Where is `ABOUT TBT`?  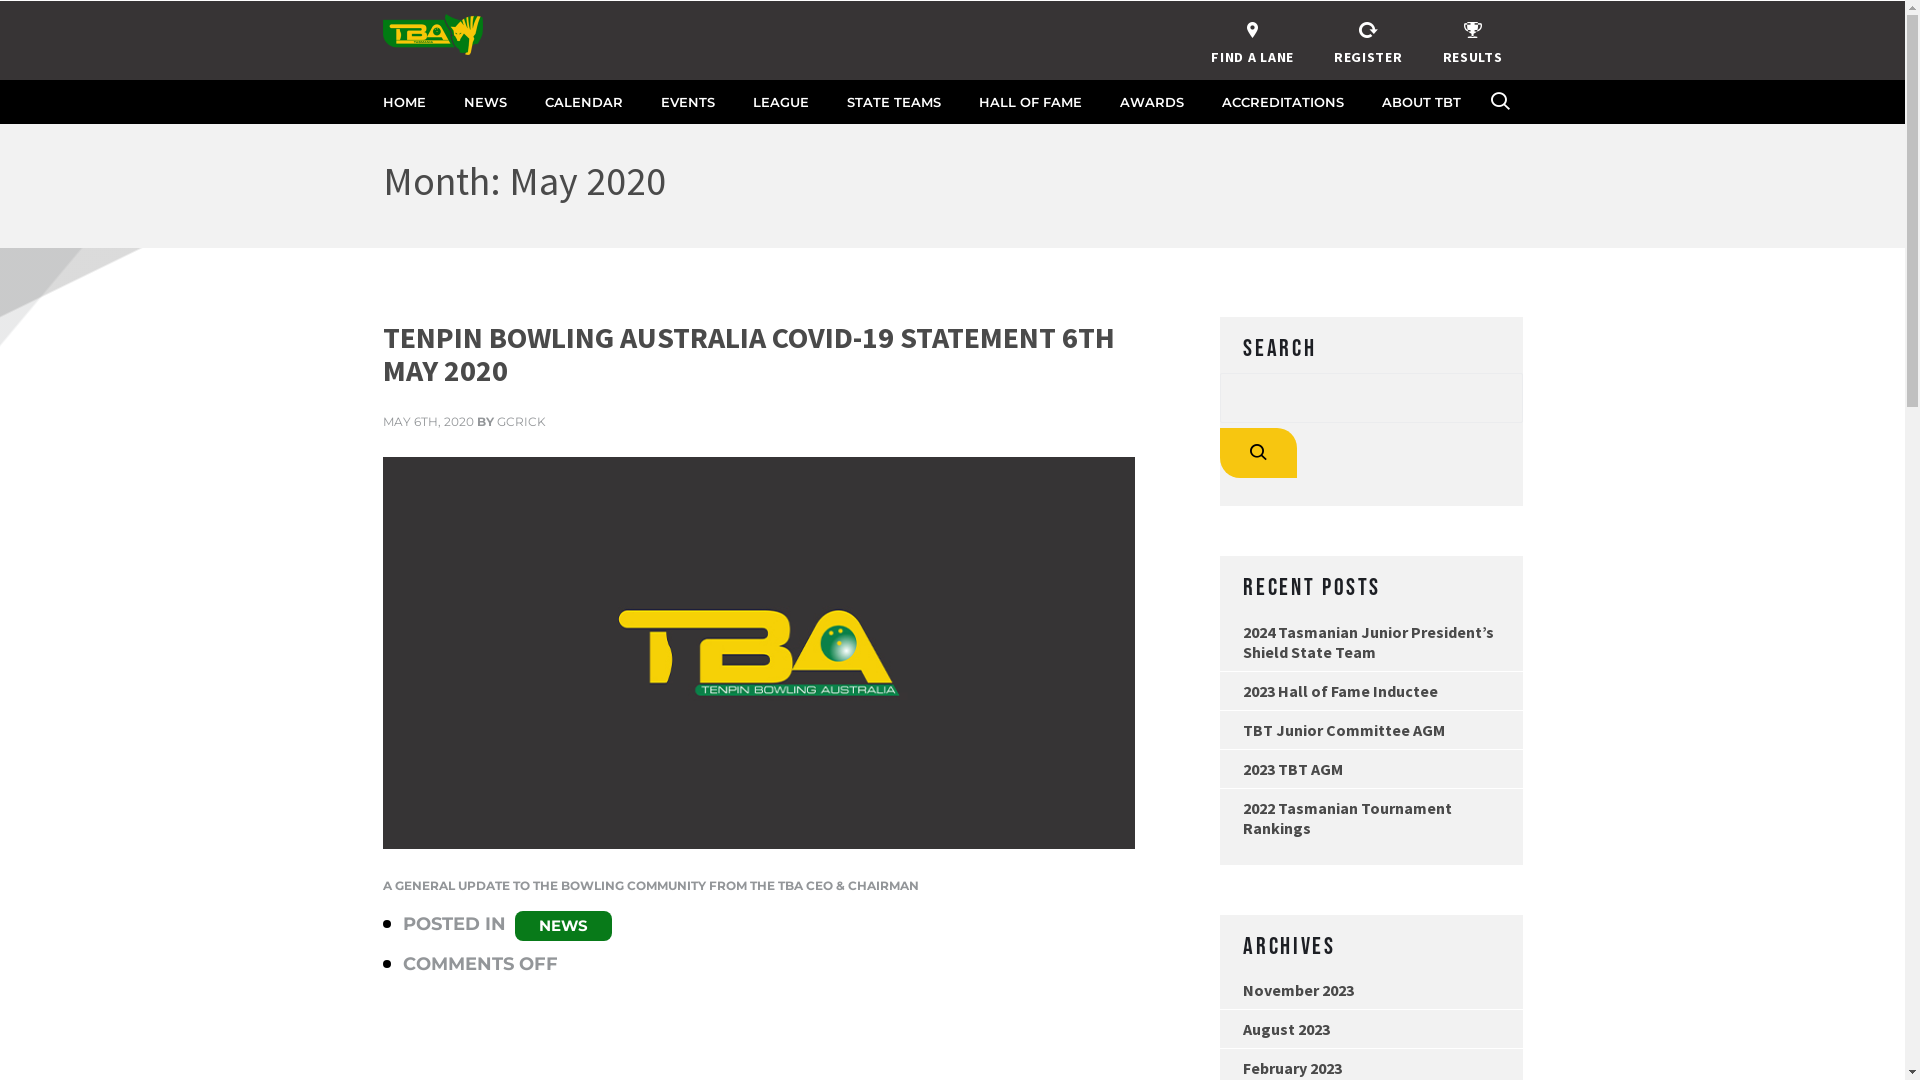
ABOUT TBT is located at coordinates (1422, 102).